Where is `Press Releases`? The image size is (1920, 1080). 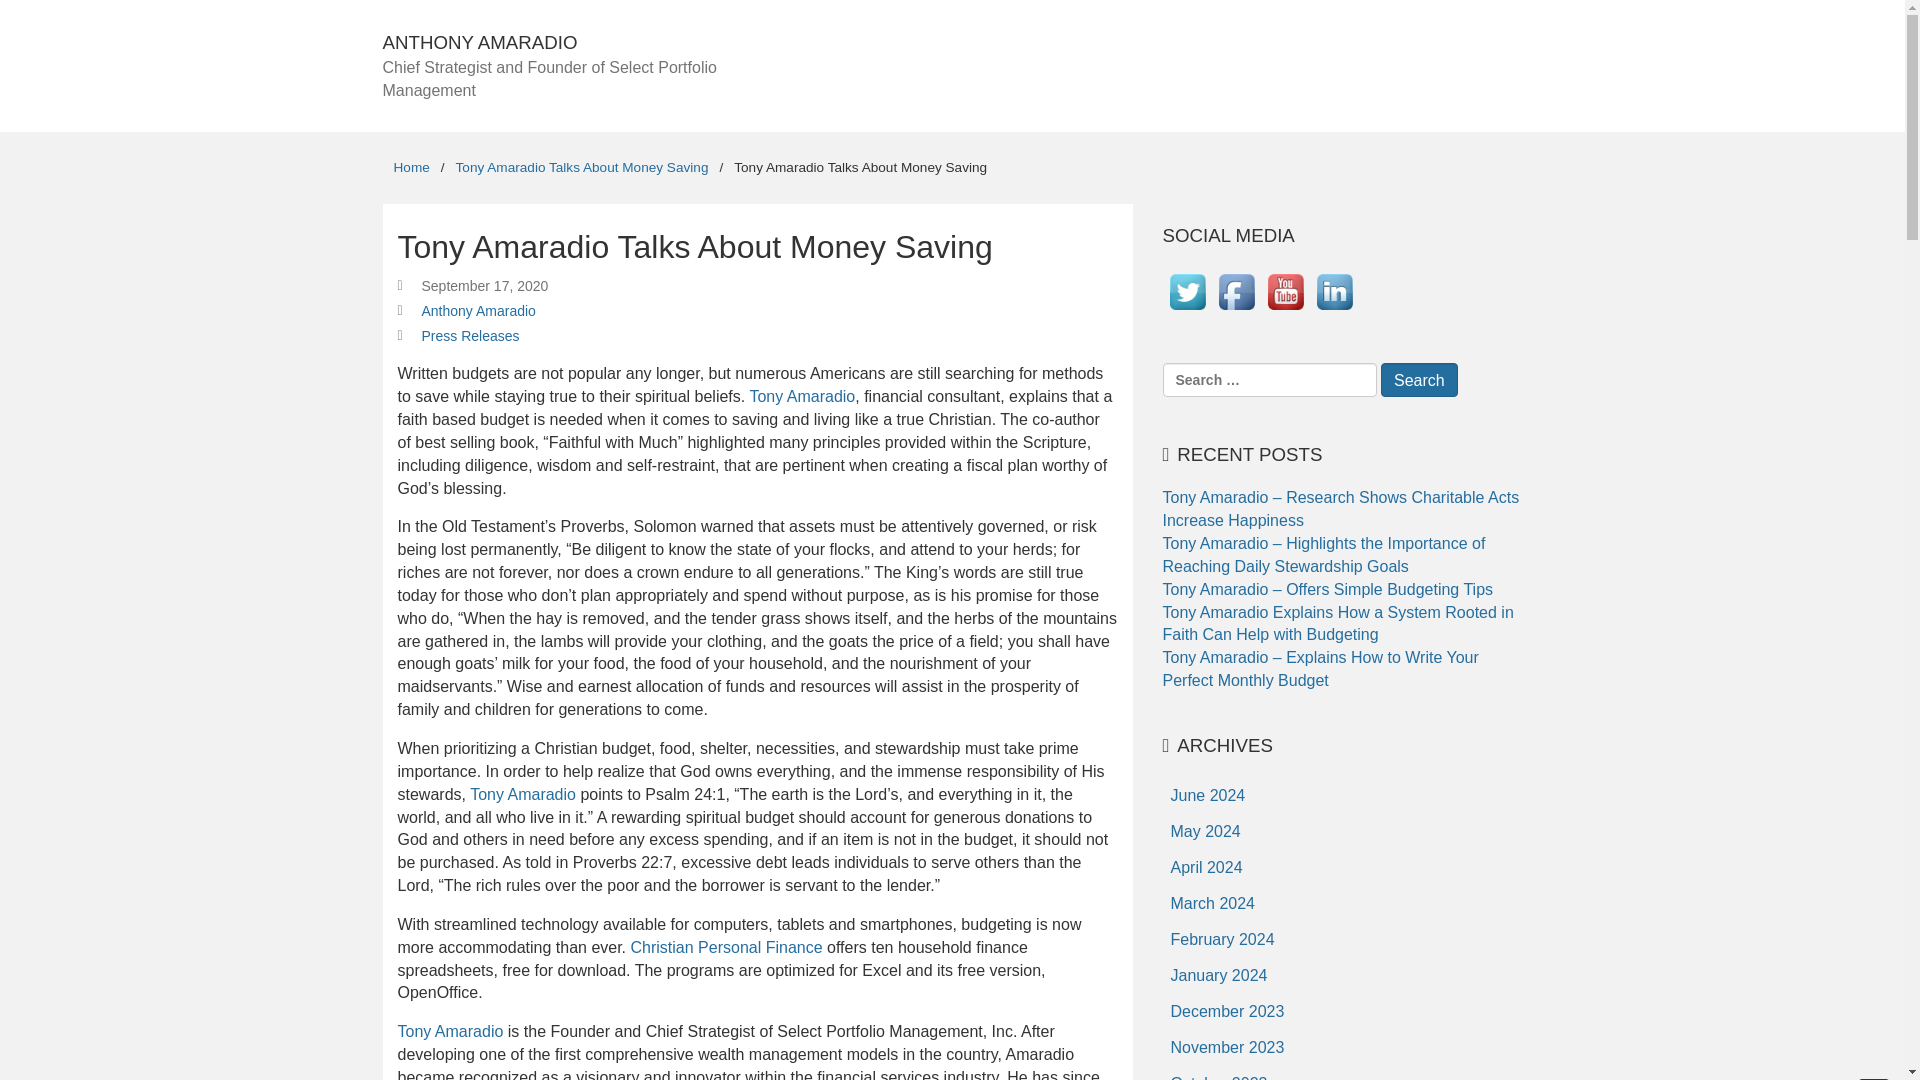
Press Releases is located at coordinates (471, 336).